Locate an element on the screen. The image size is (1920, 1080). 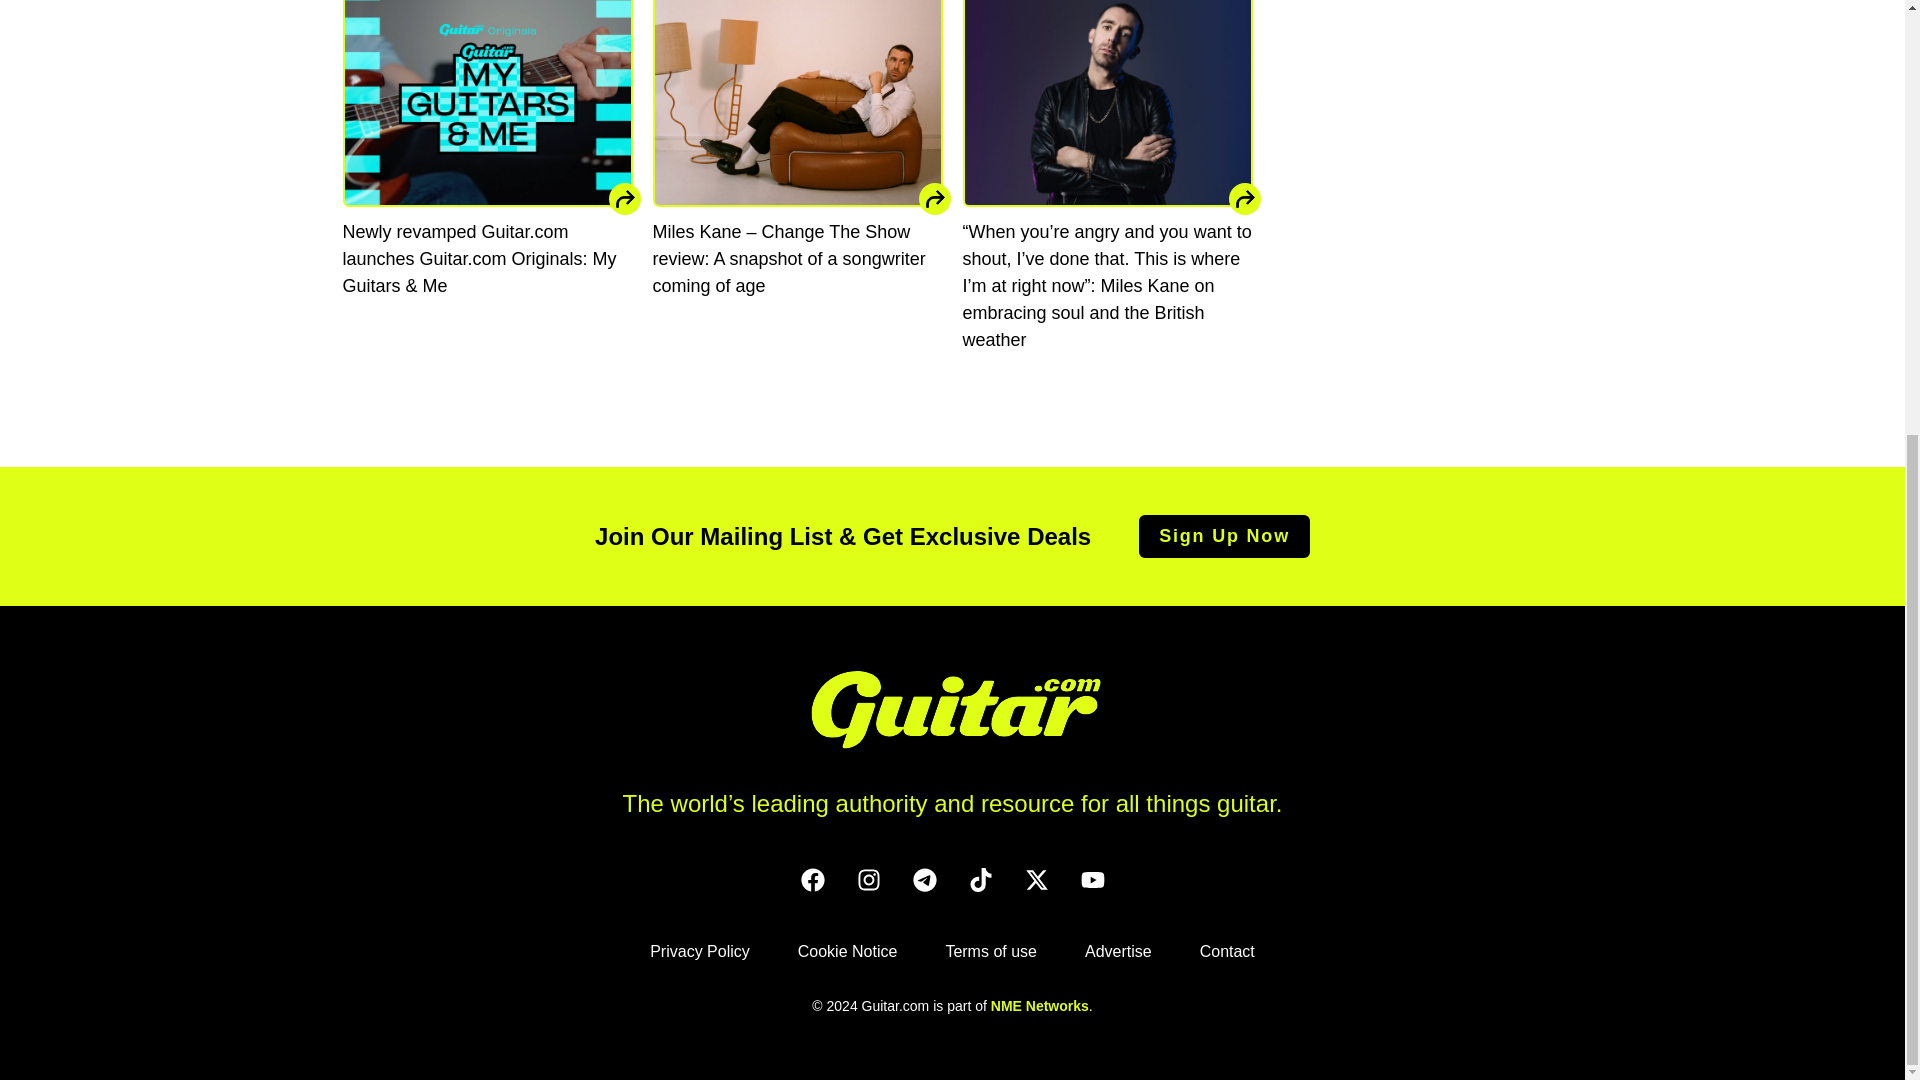
Published January 21, 2022 9:30AM is located at coordinates (1106, 376).